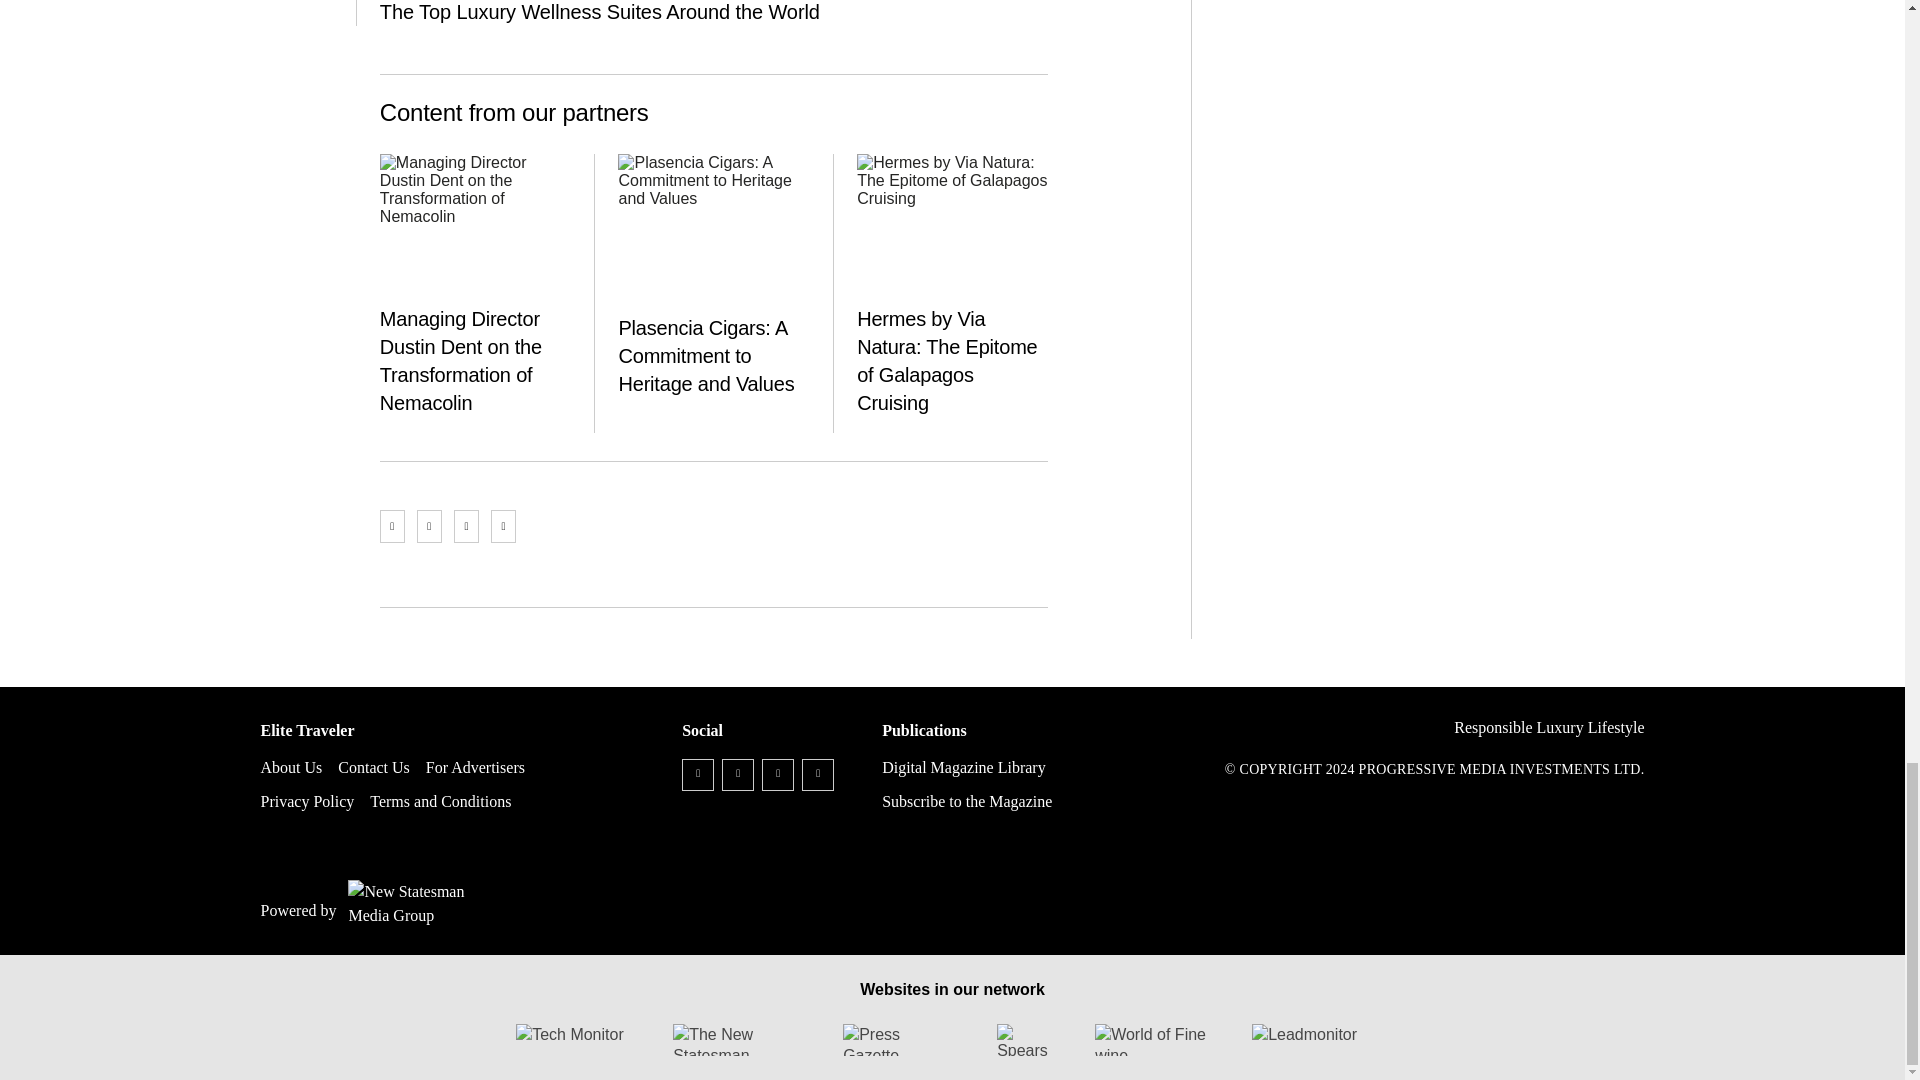 Image resolution: width=1920 pixels, height=1080 pixels. Describe the element at coordinates (713, 226) in the screenshot. I see `Plasencia Cigars: A Commitment to Heritage and Values` at that location.